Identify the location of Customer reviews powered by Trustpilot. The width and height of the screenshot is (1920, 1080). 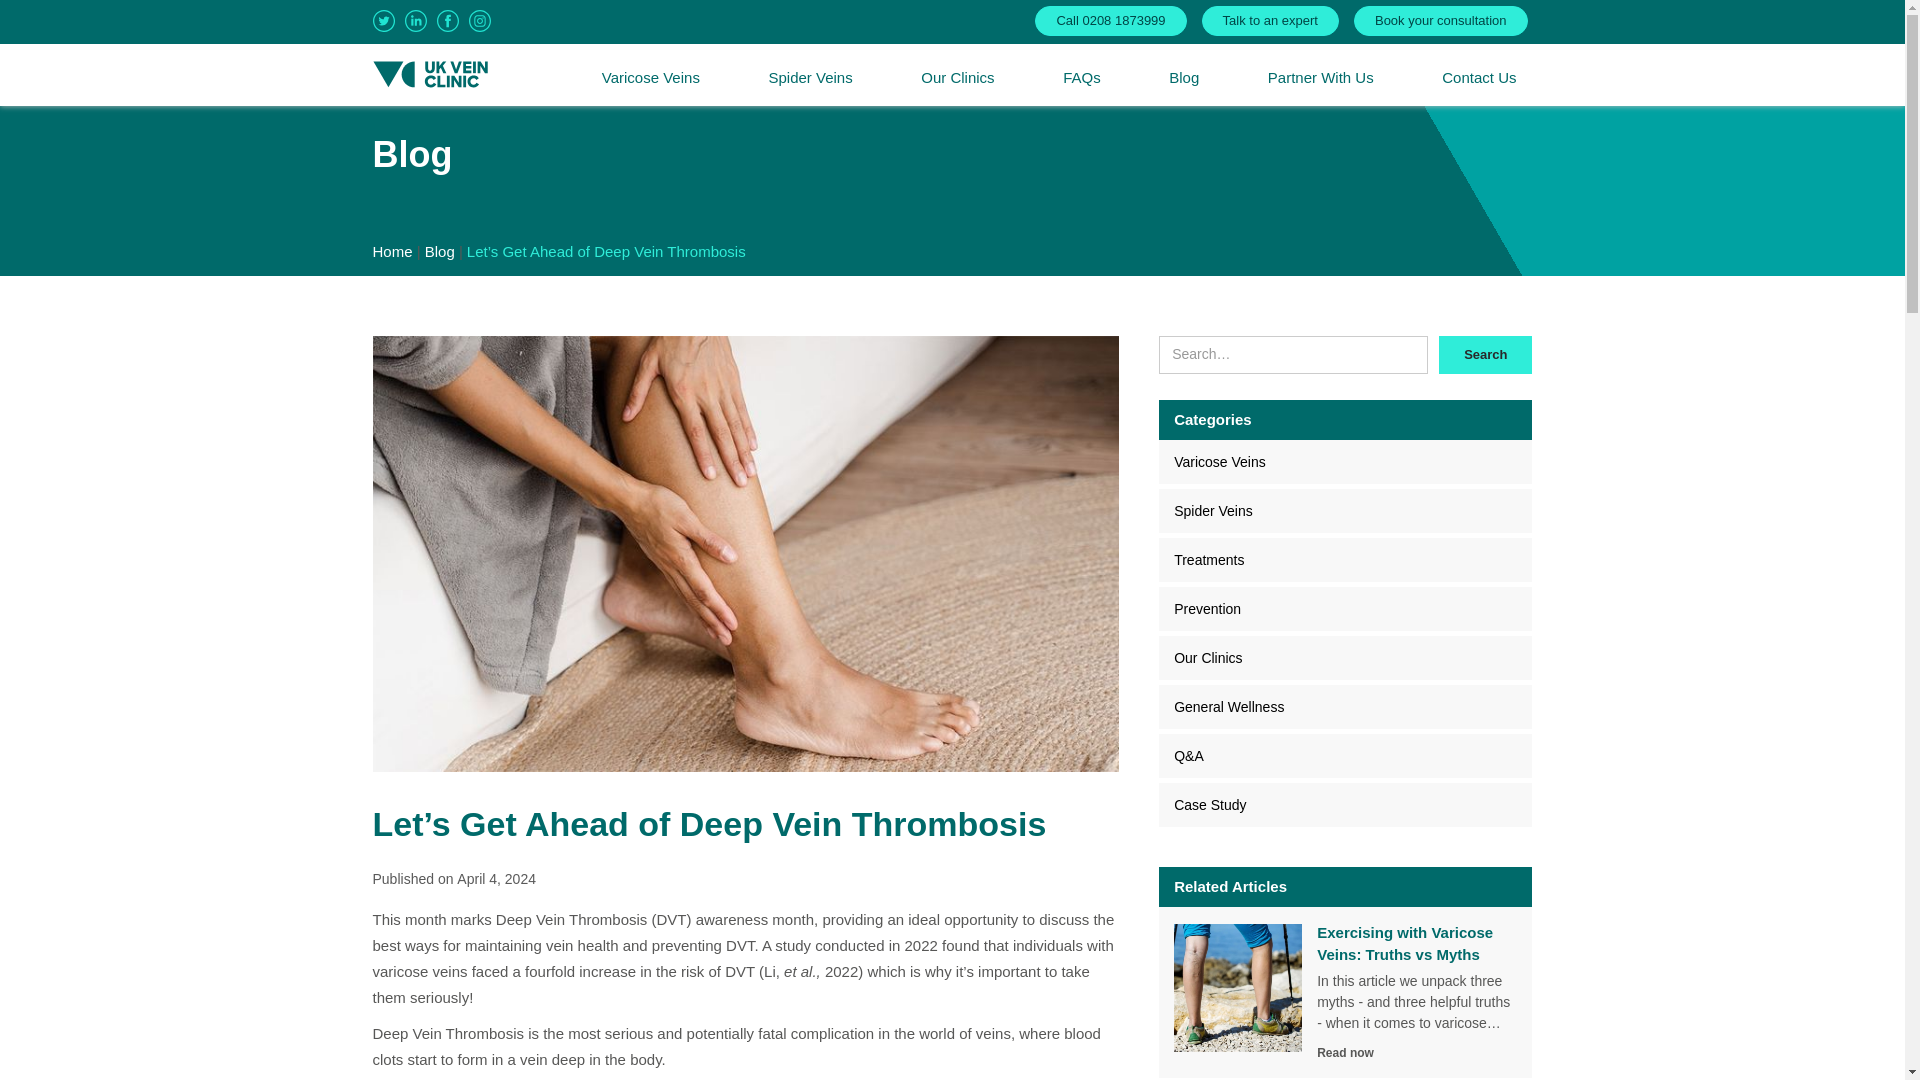
(880, 23).